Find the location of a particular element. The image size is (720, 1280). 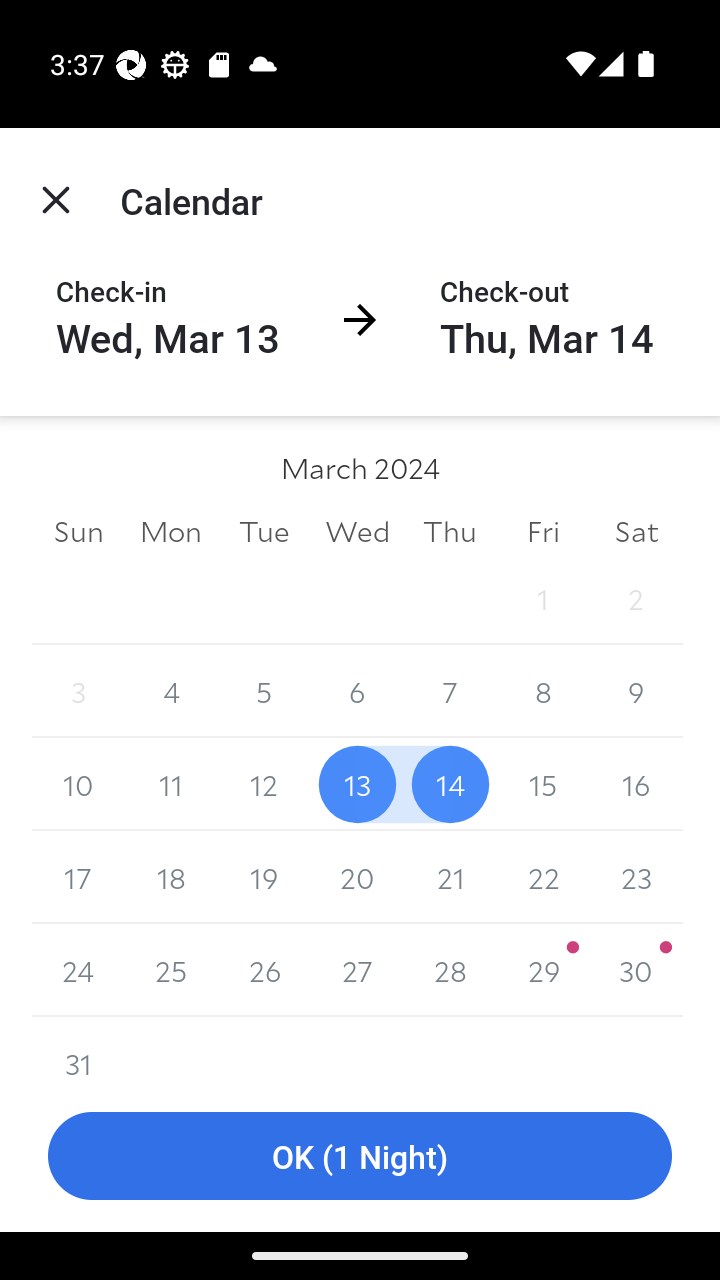

15 15 March 2024 is located at coordinates (542, 784).